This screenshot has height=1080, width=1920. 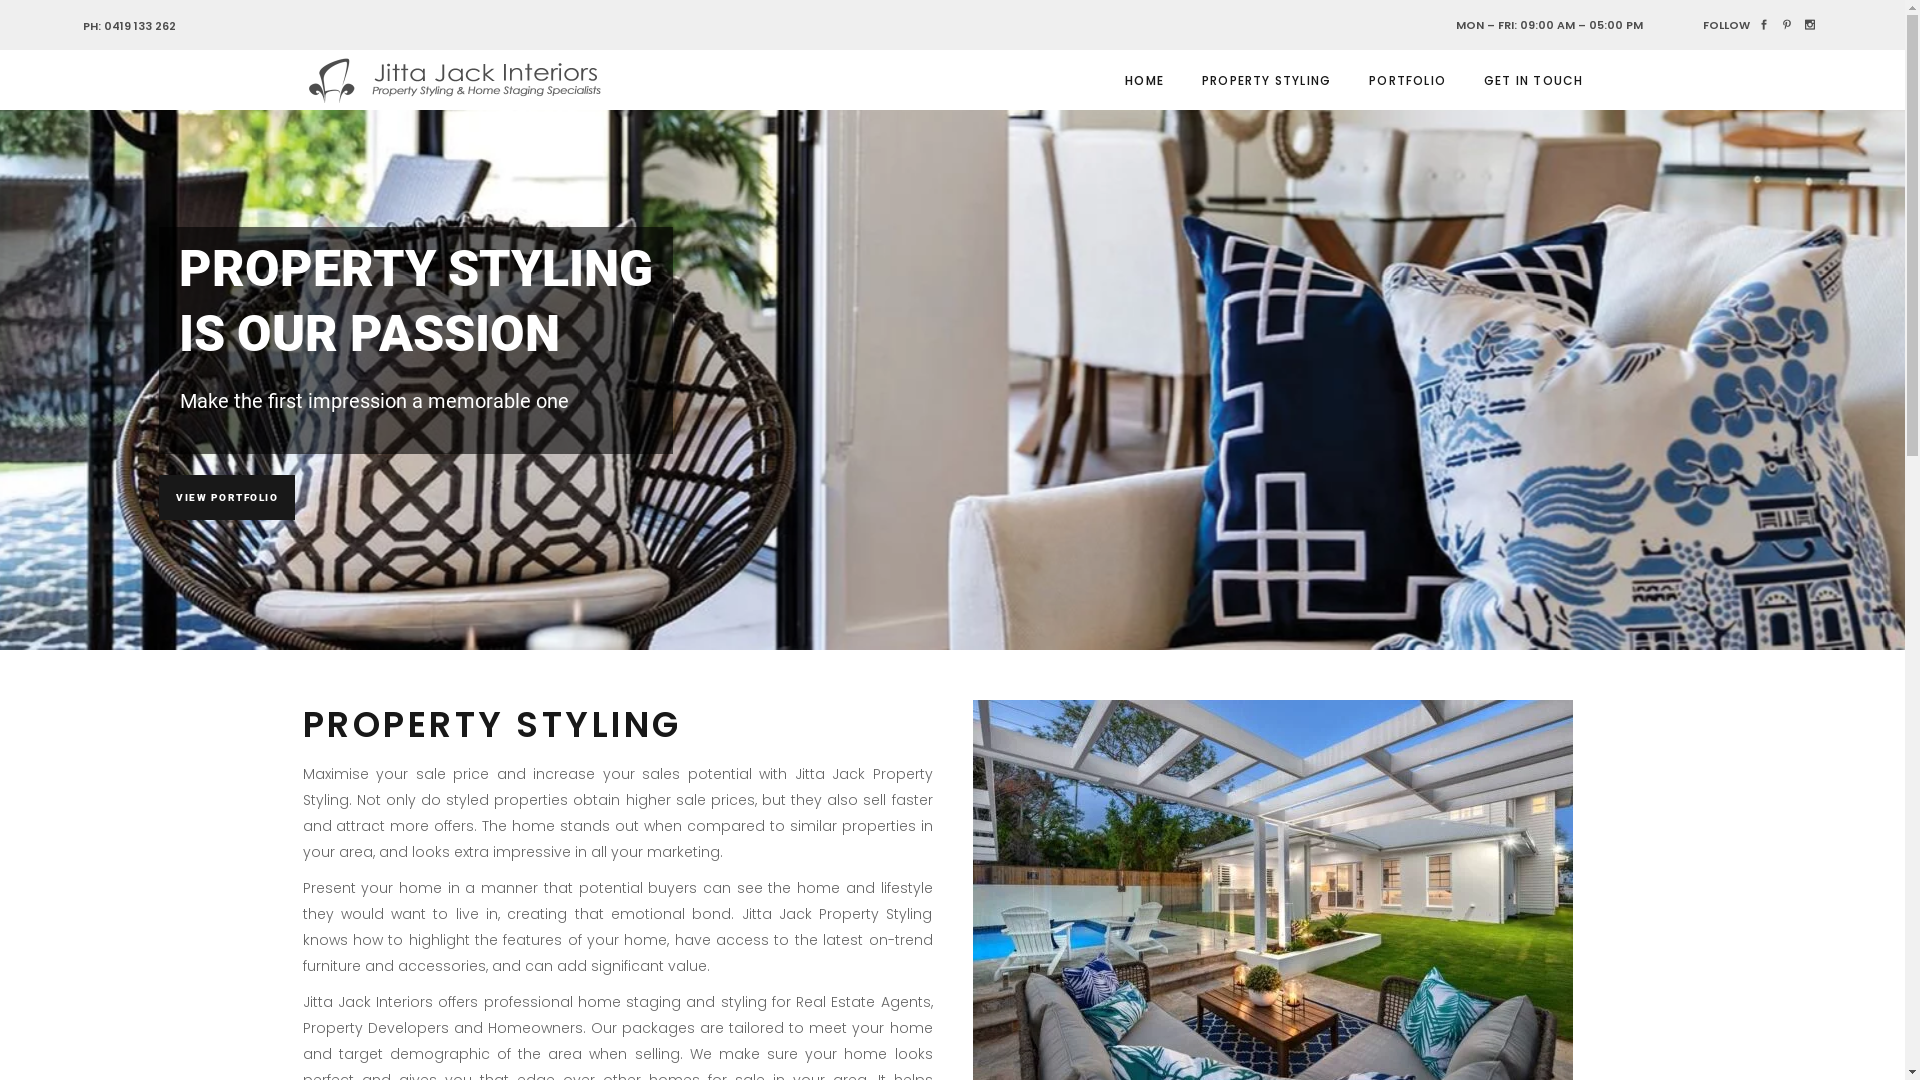 What do you see at coordinates (1534, 80) in the screenshot?
I see `GET IN TOUCH` at bounding box center [1534, 80].